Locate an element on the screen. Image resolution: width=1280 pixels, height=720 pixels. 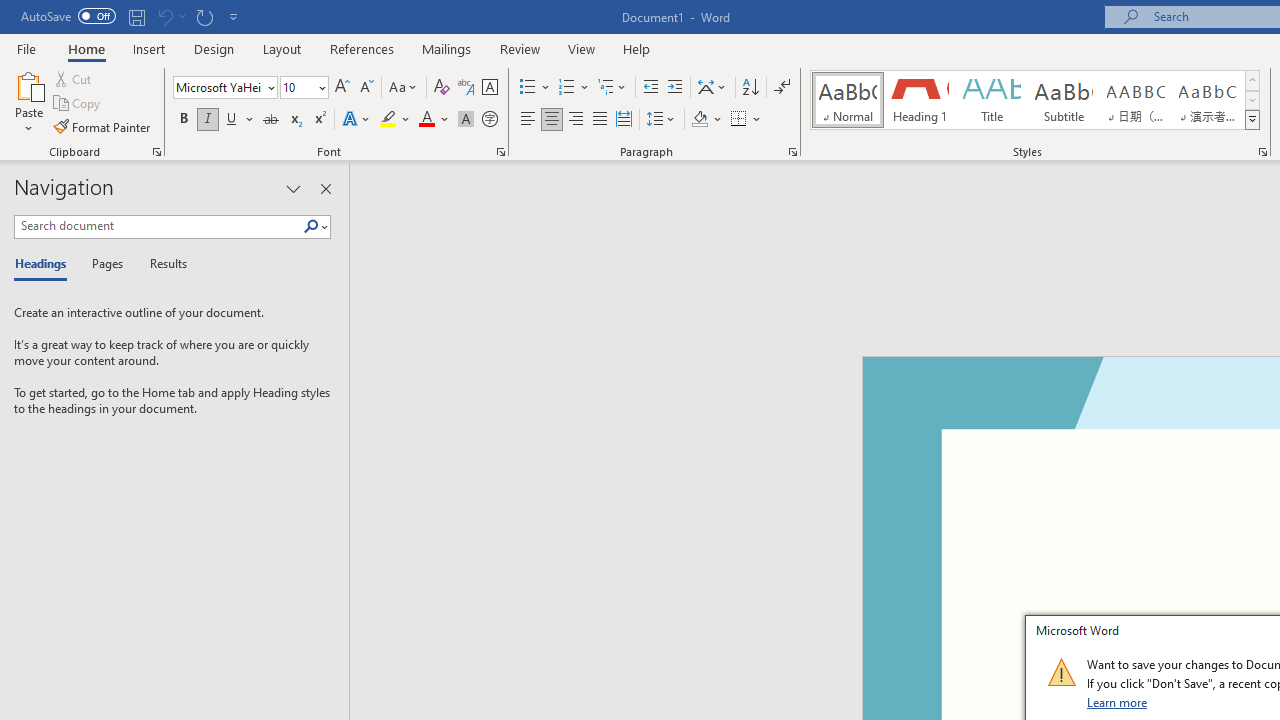
Office Clipboard... is located at coordinates (156, 152).